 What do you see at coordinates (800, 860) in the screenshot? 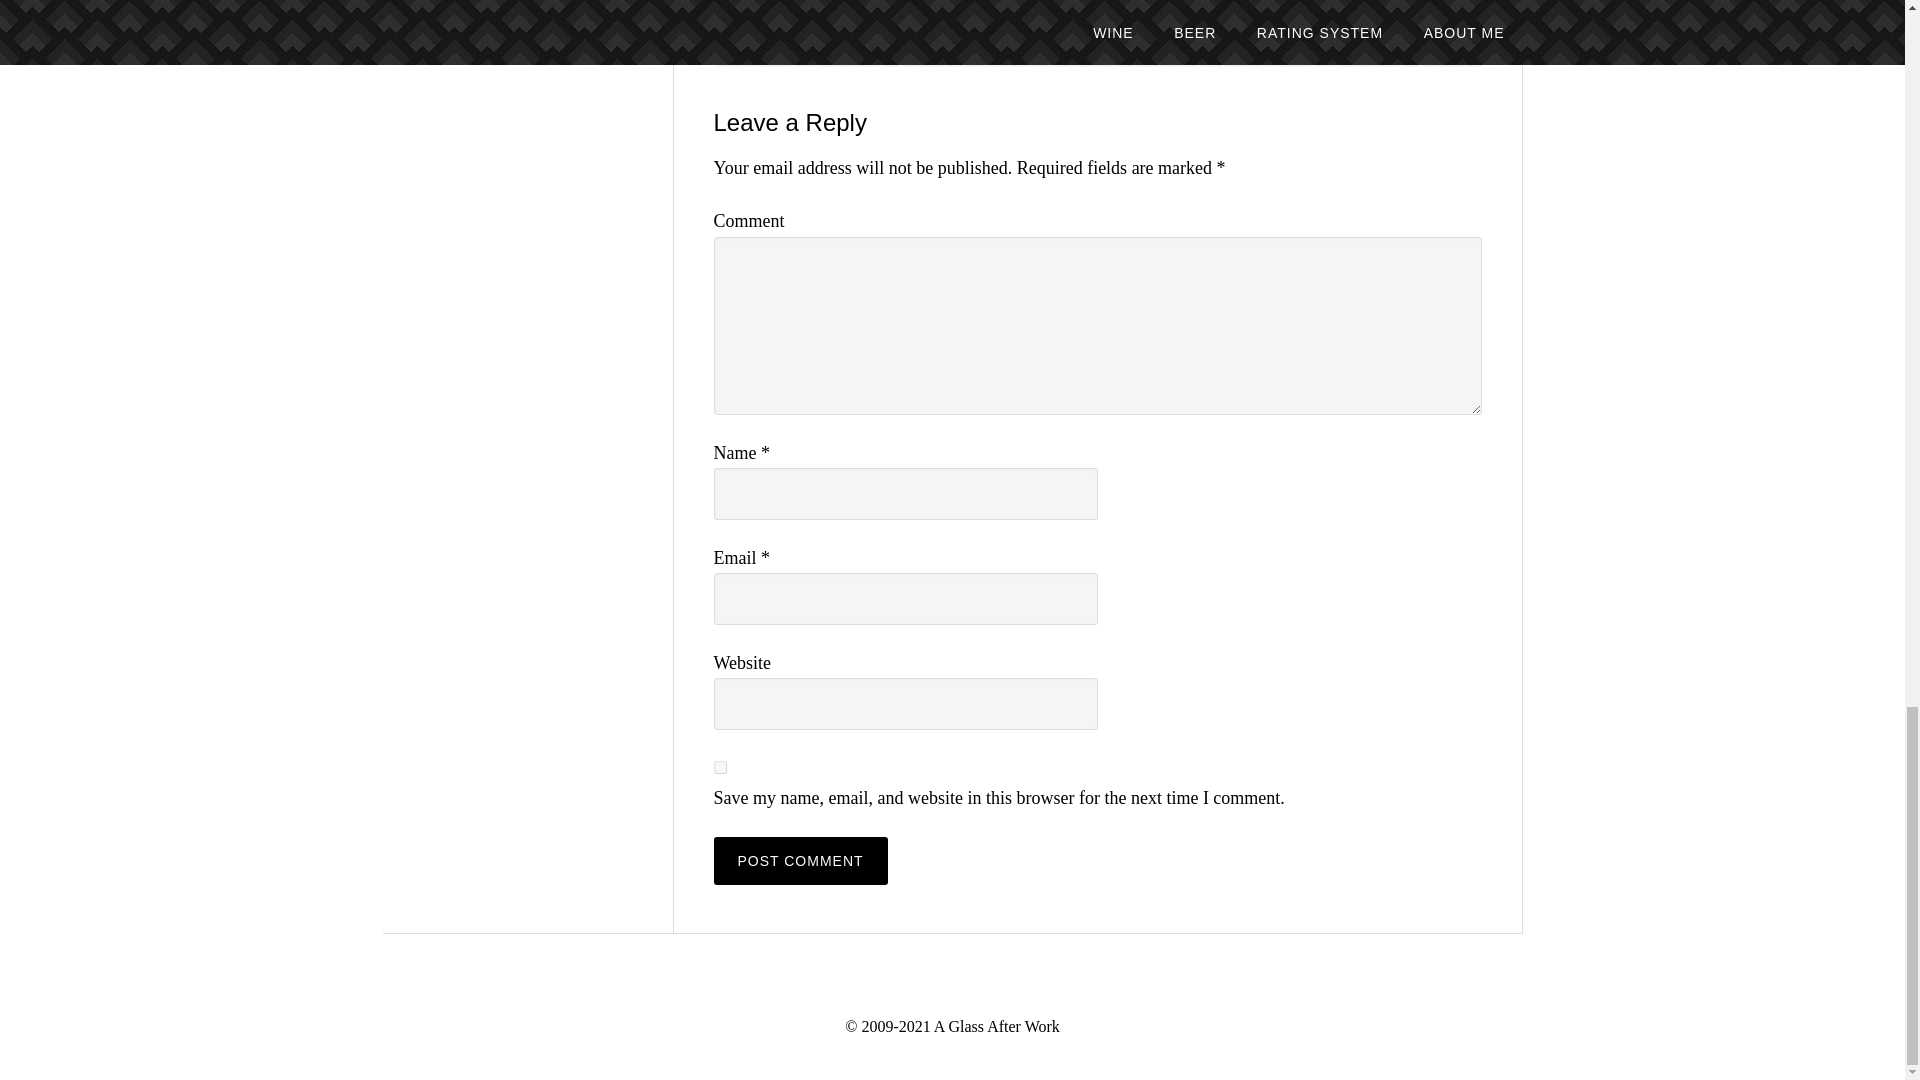
I see `Post Comment` at bounding box center [800, 860].